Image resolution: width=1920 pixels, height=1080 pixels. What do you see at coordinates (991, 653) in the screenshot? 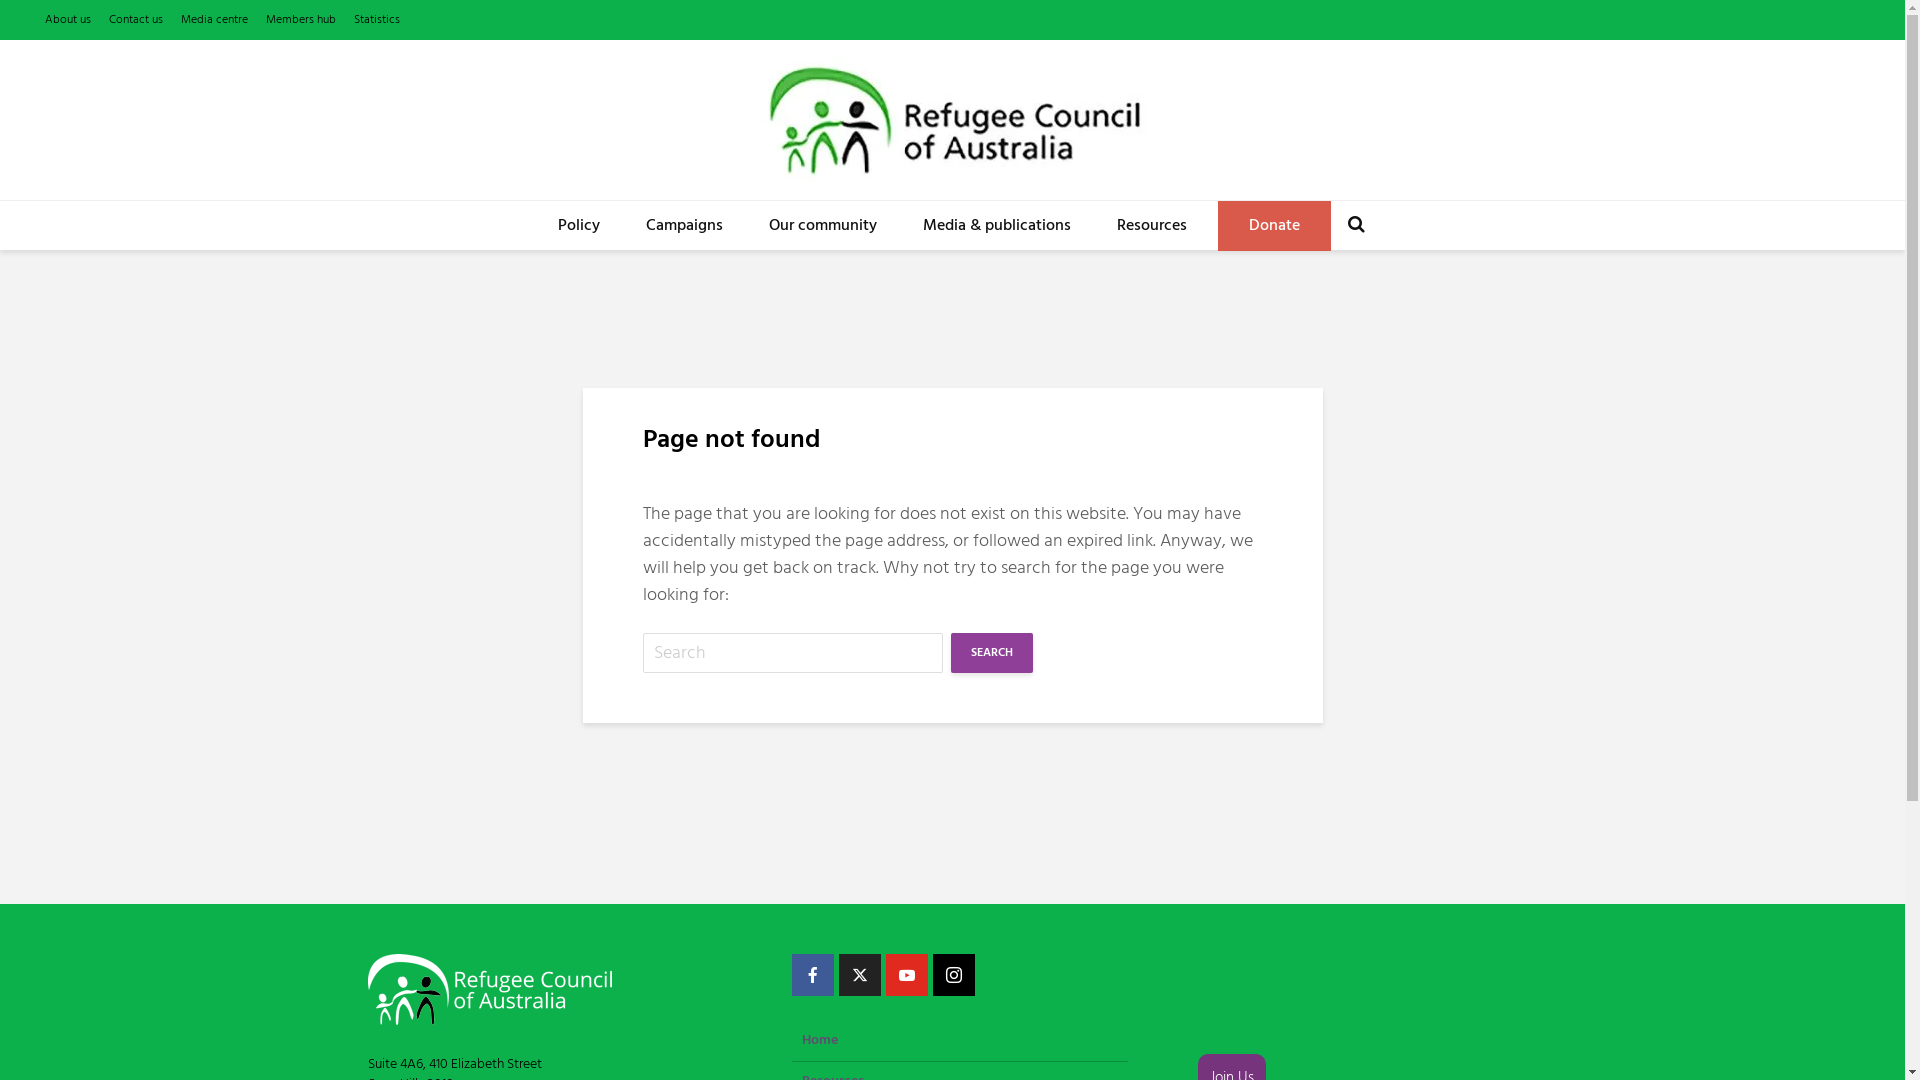
I see `SEARCH` at bounding box center [991, 653].